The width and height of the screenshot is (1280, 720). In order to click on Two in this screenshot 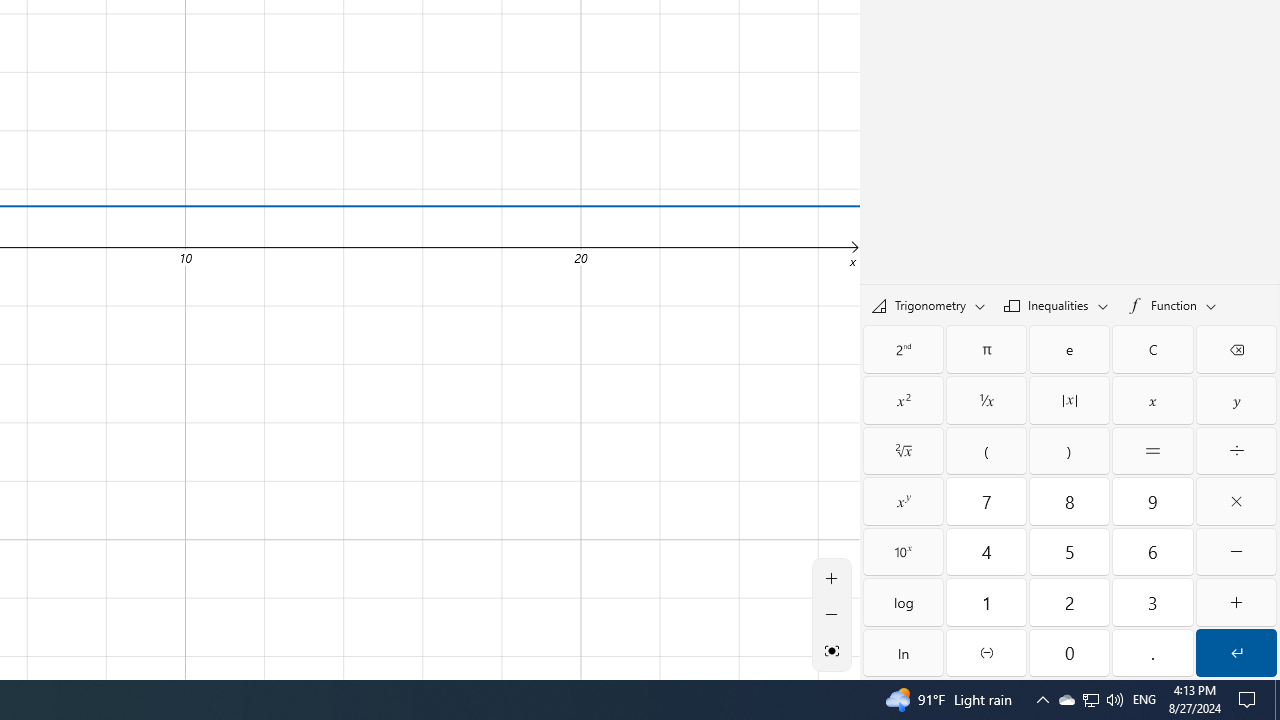, I will do `click(1069, 602)`.